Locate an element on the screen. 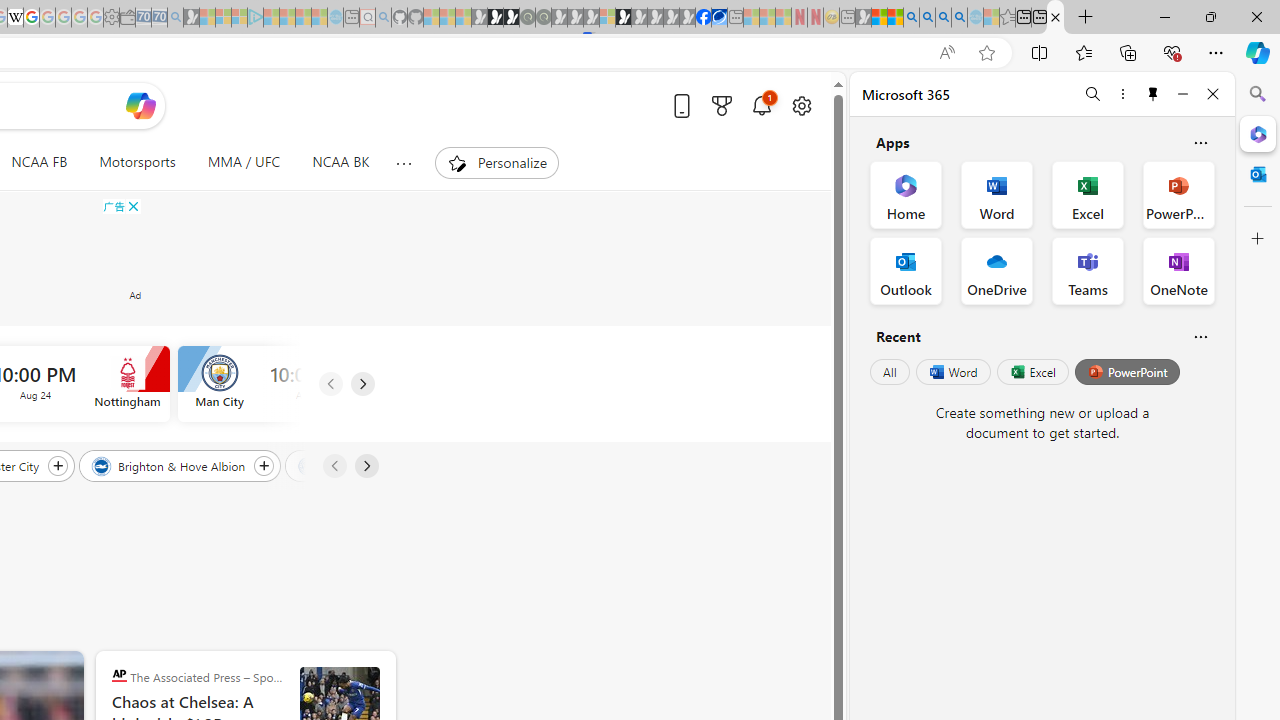 This screenshot has width=1280, height=720. Home Office App is located at coordinates (906, 194).